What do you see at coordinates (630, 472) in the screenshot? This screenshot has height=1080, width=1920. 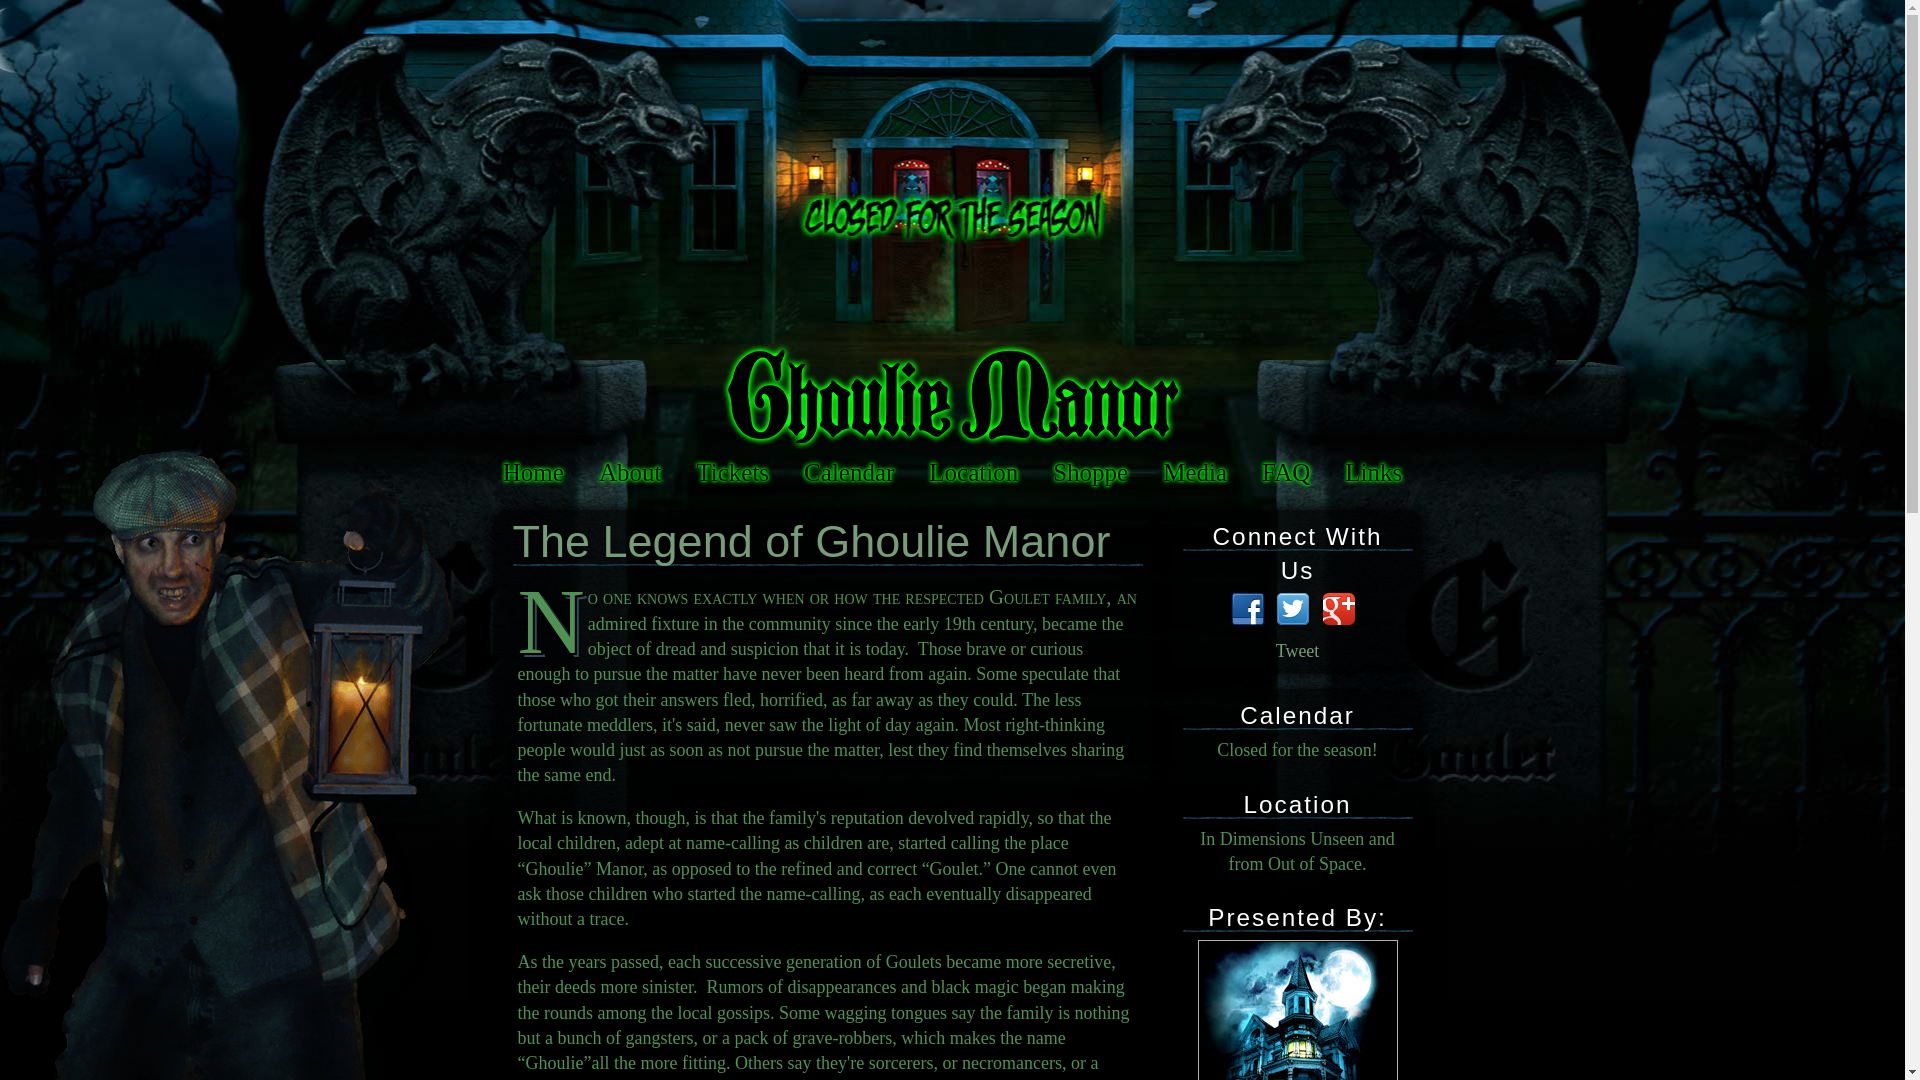 I see `About` at bounding box center [630, 472].